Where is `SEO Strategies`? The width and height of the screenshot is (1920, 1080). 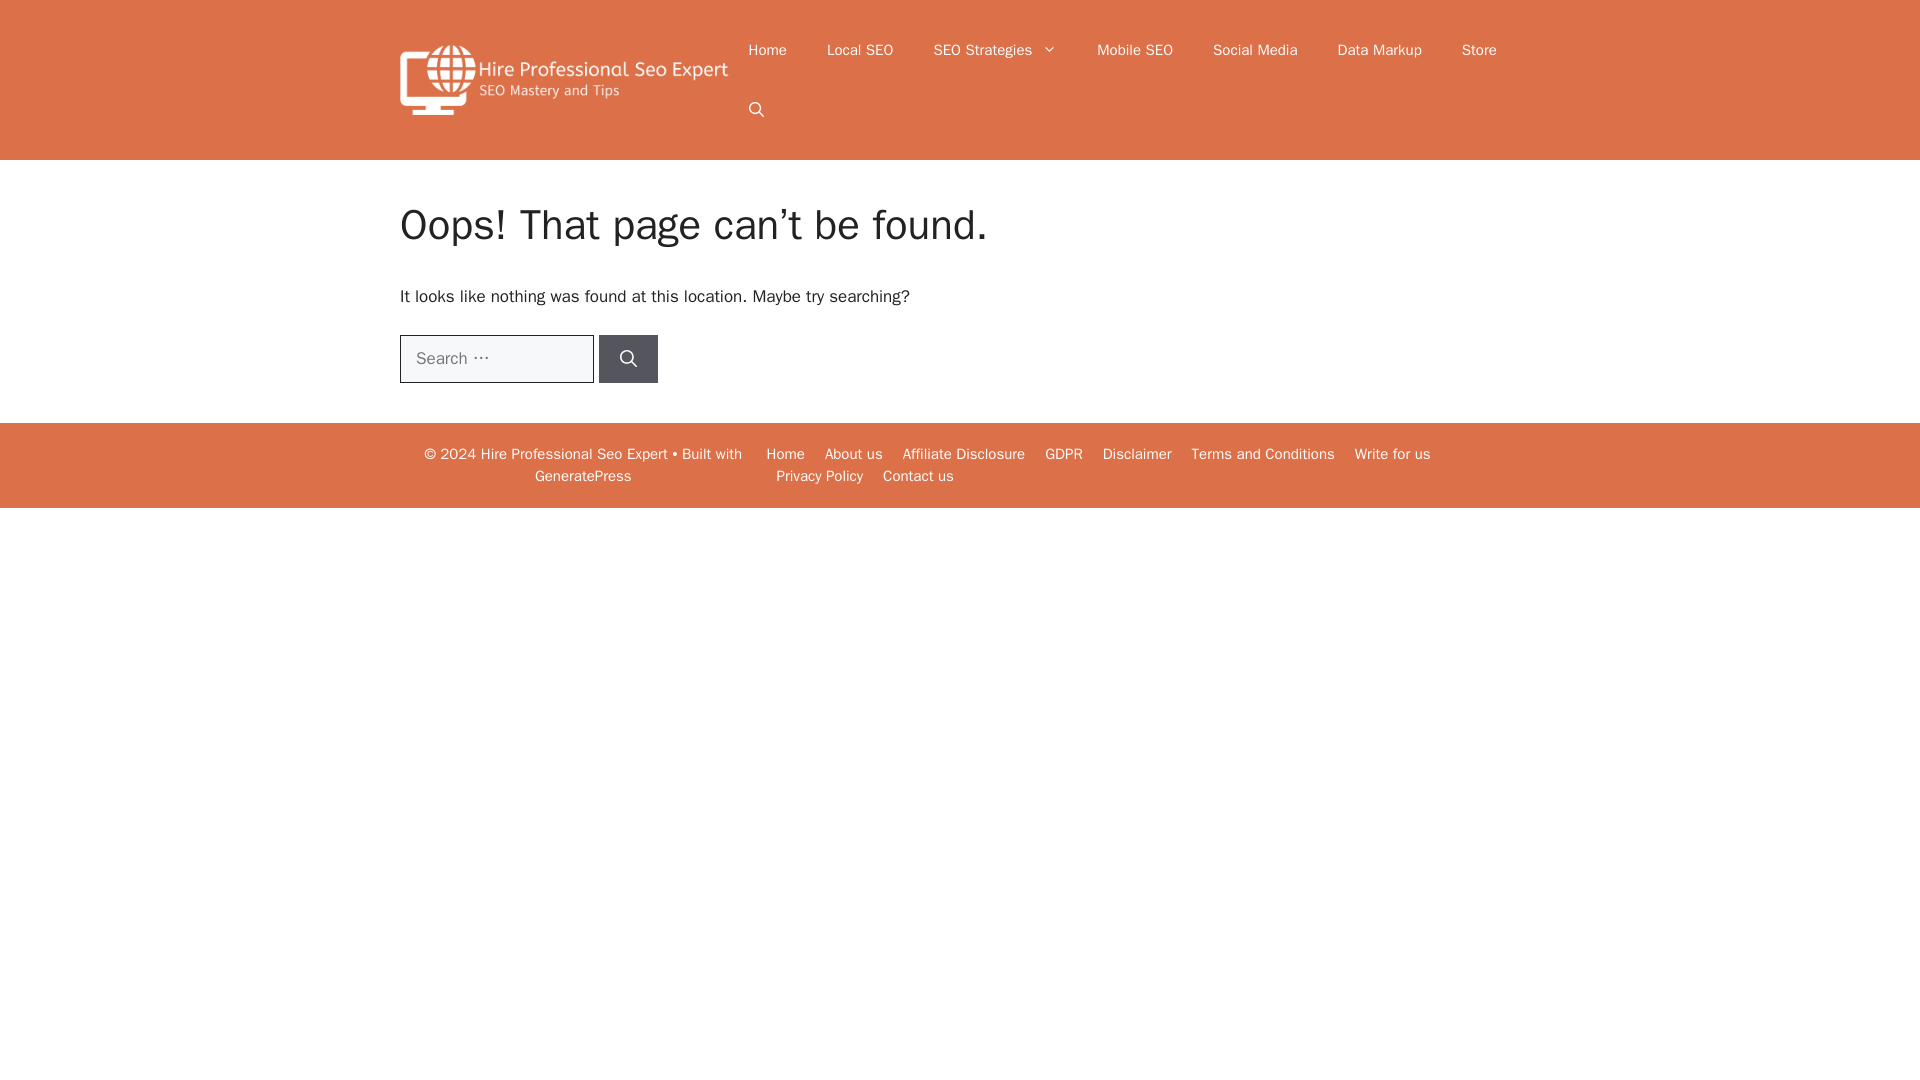 SEO Strategies is located at coordinates (995, 50).